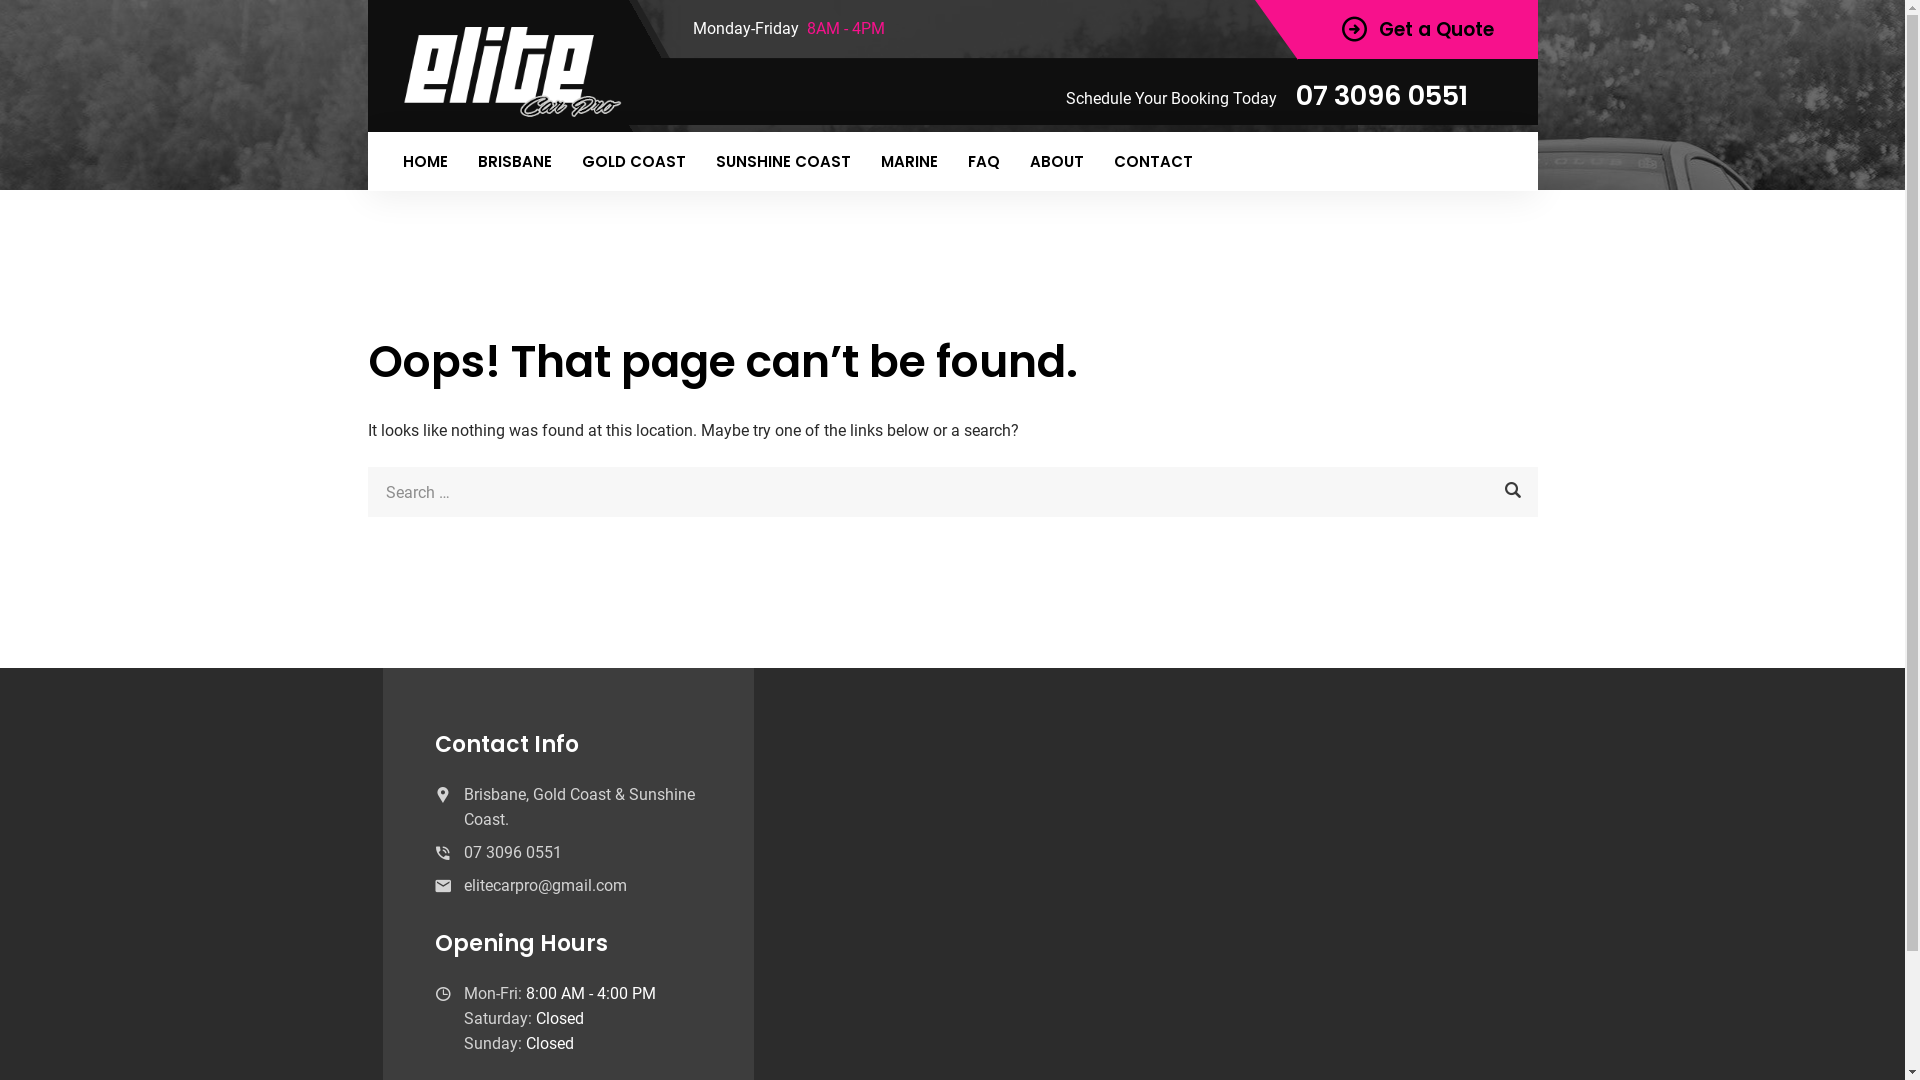  I want to click on SUNSHINE COAST, so click(782, 162).